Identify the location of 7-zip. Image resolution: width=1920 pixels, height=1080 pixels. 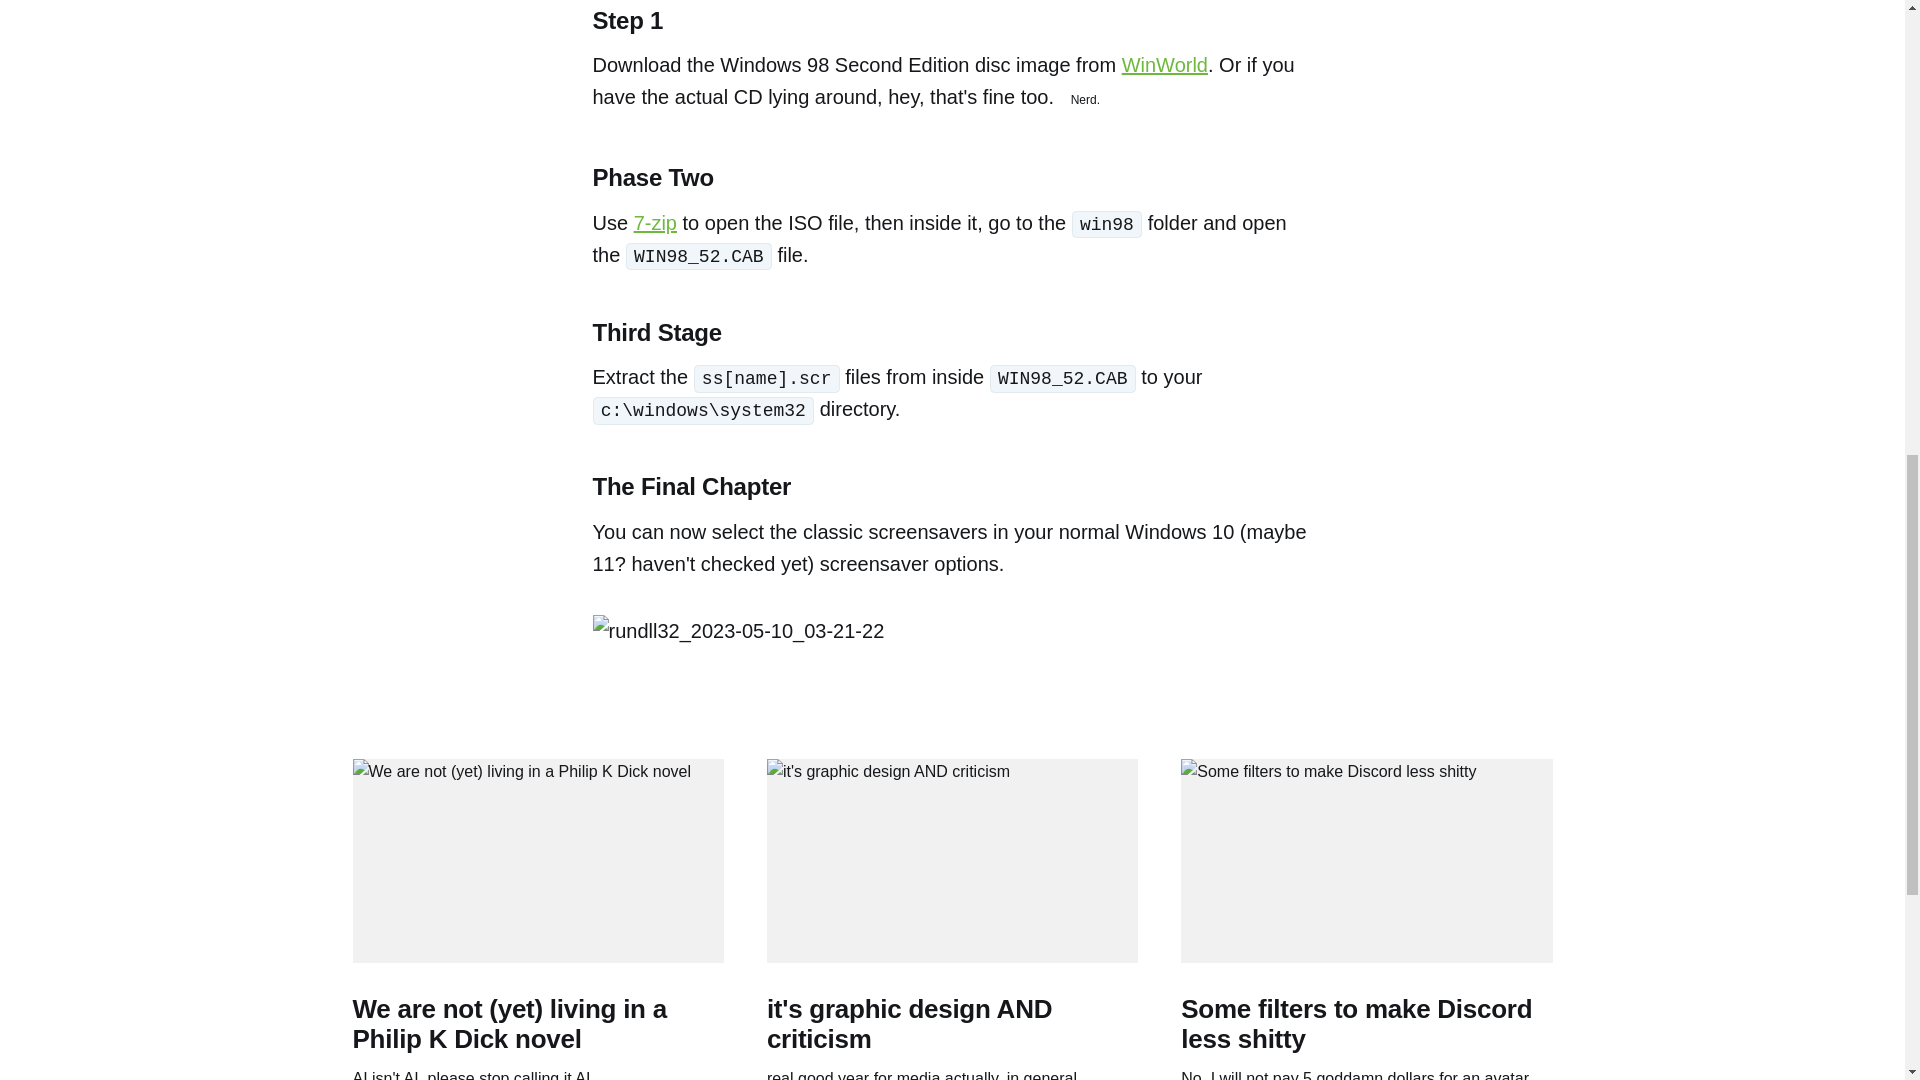
(655, 222).